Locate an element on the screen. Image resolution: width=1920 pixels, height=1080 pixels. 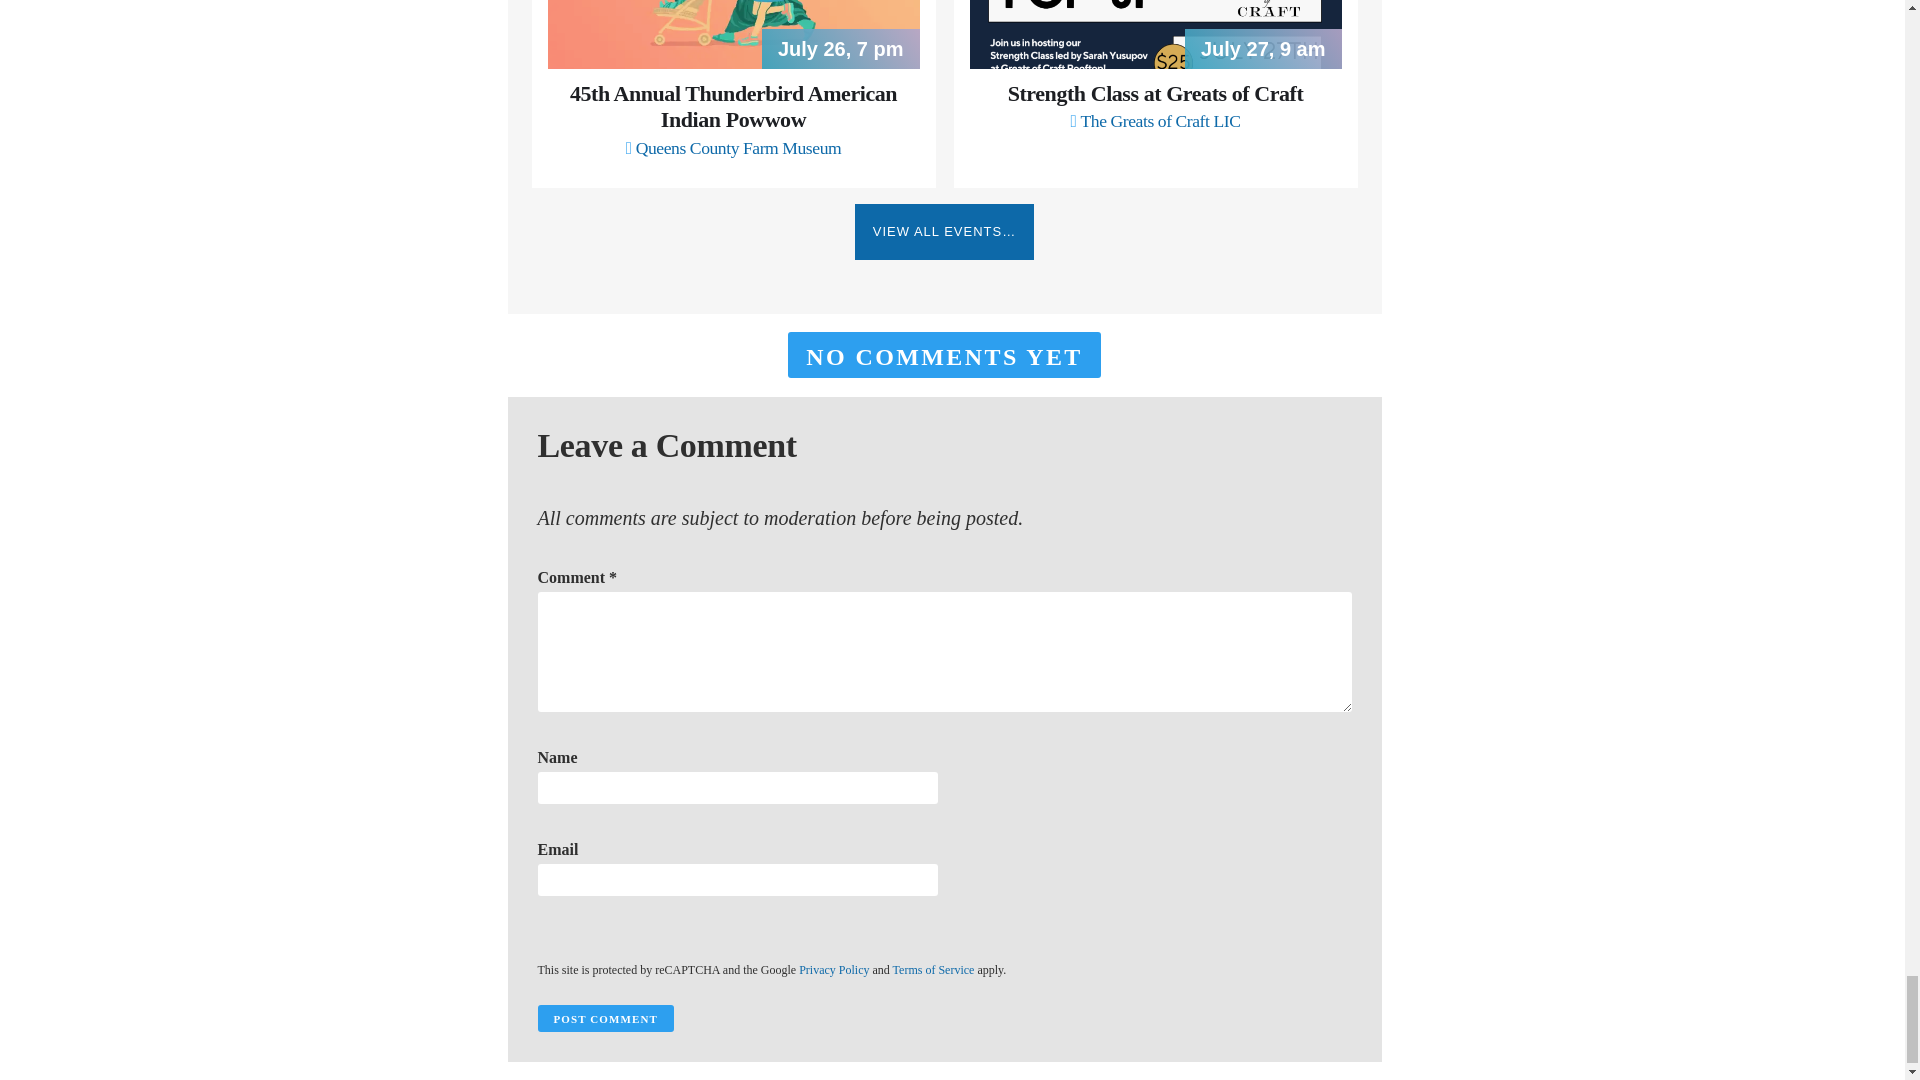
Post Comment is located at coordinates (605, 1018).